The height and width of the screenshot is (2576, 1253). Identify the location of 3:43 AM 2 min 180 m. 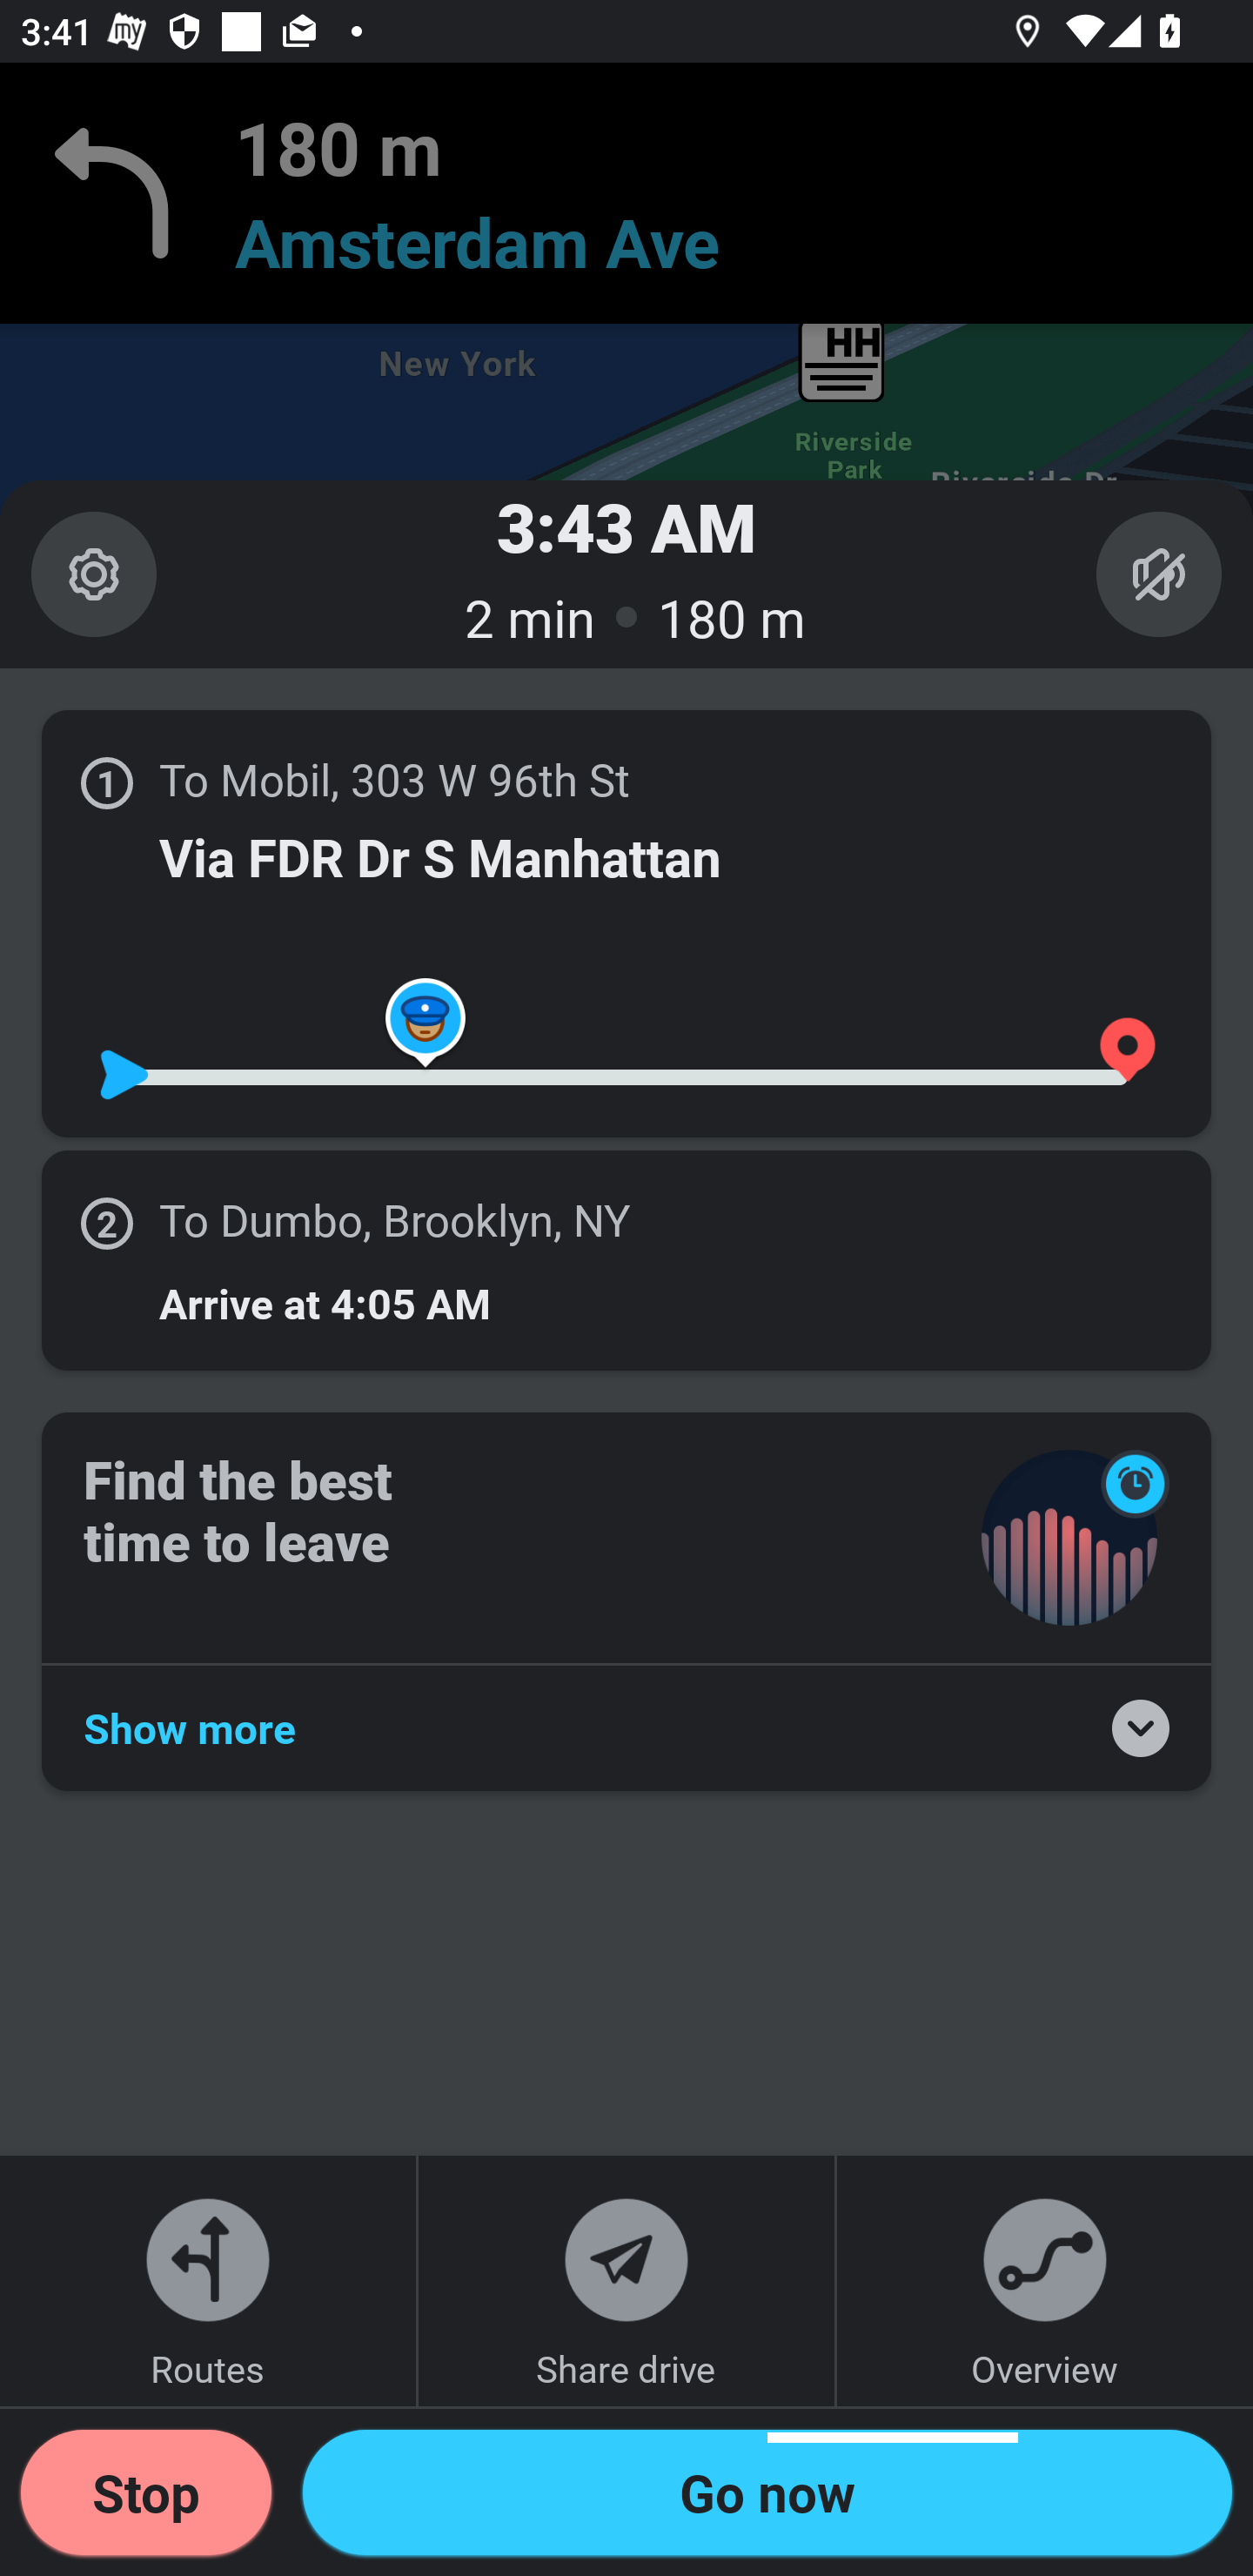
(626, 573).